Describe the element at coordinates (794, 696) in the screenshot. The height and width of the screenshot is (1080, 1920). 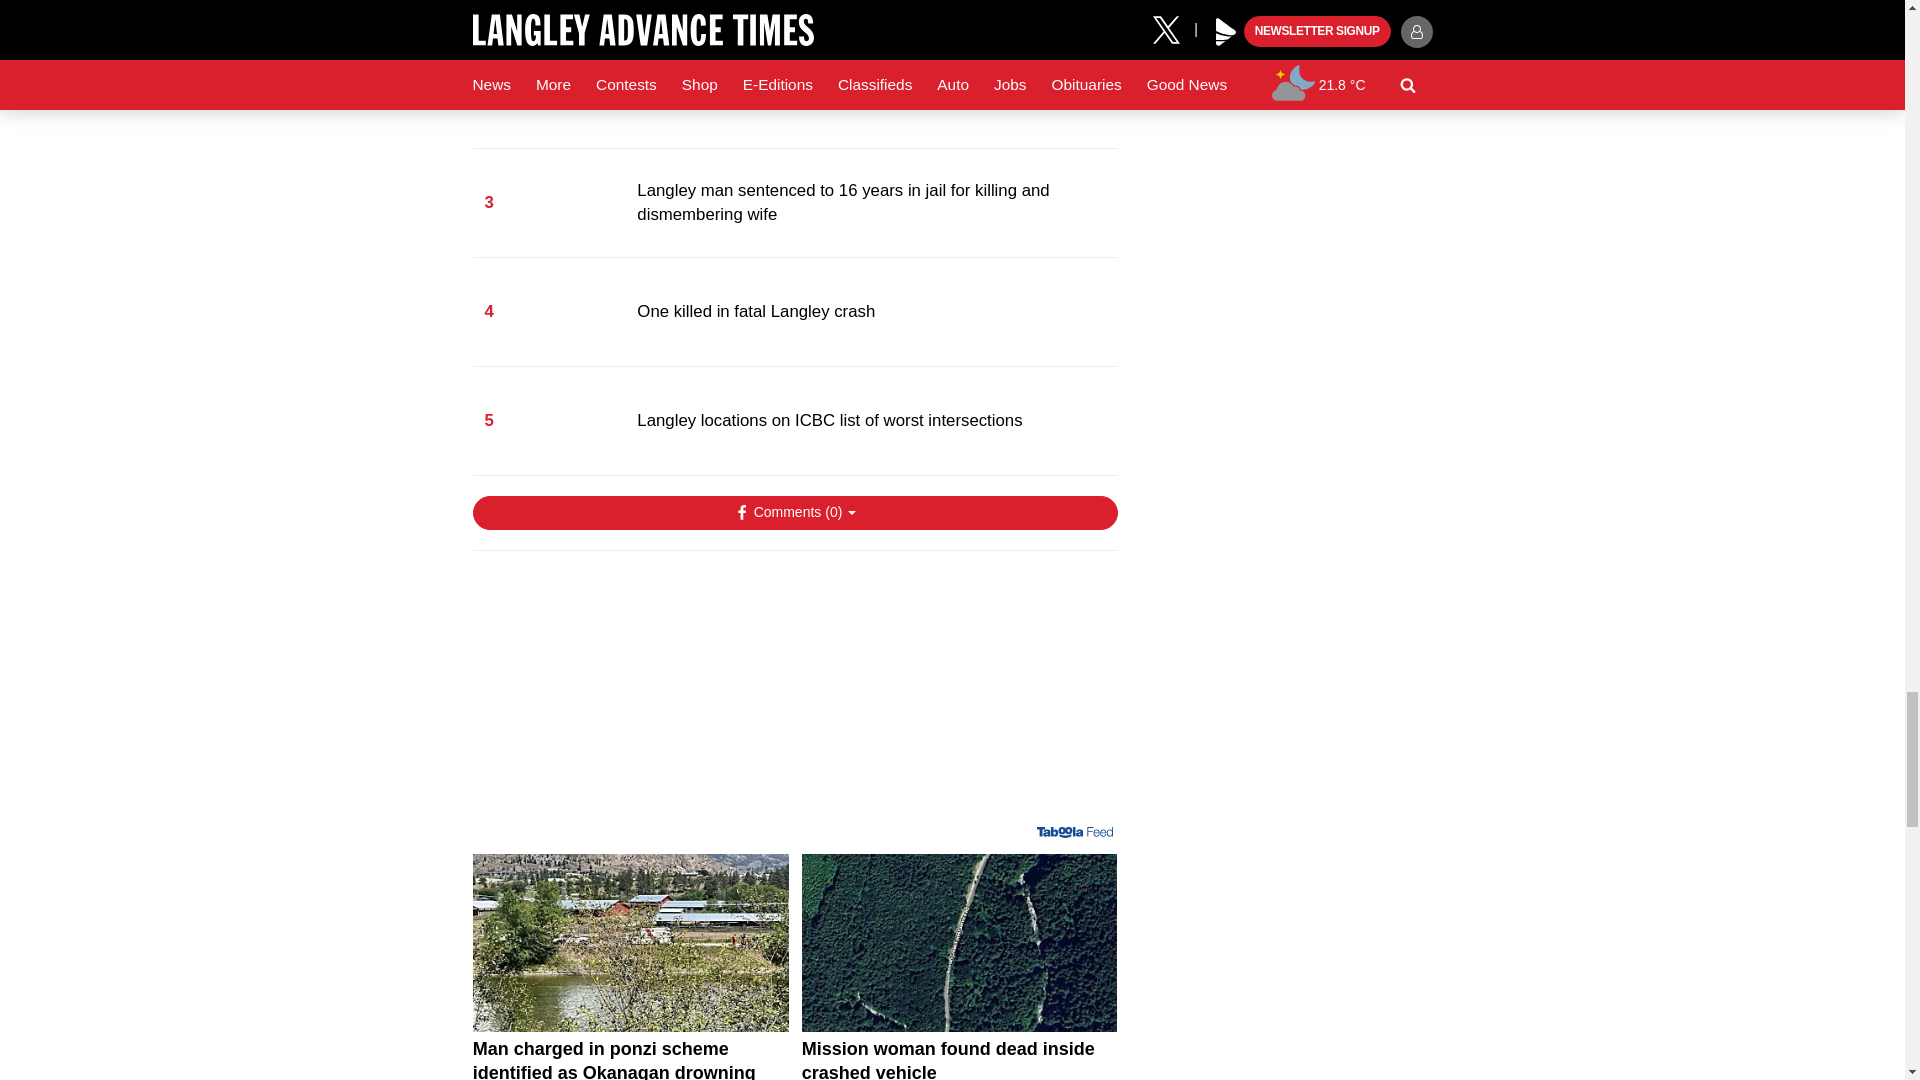
I see `3rd party ad content` at that location.